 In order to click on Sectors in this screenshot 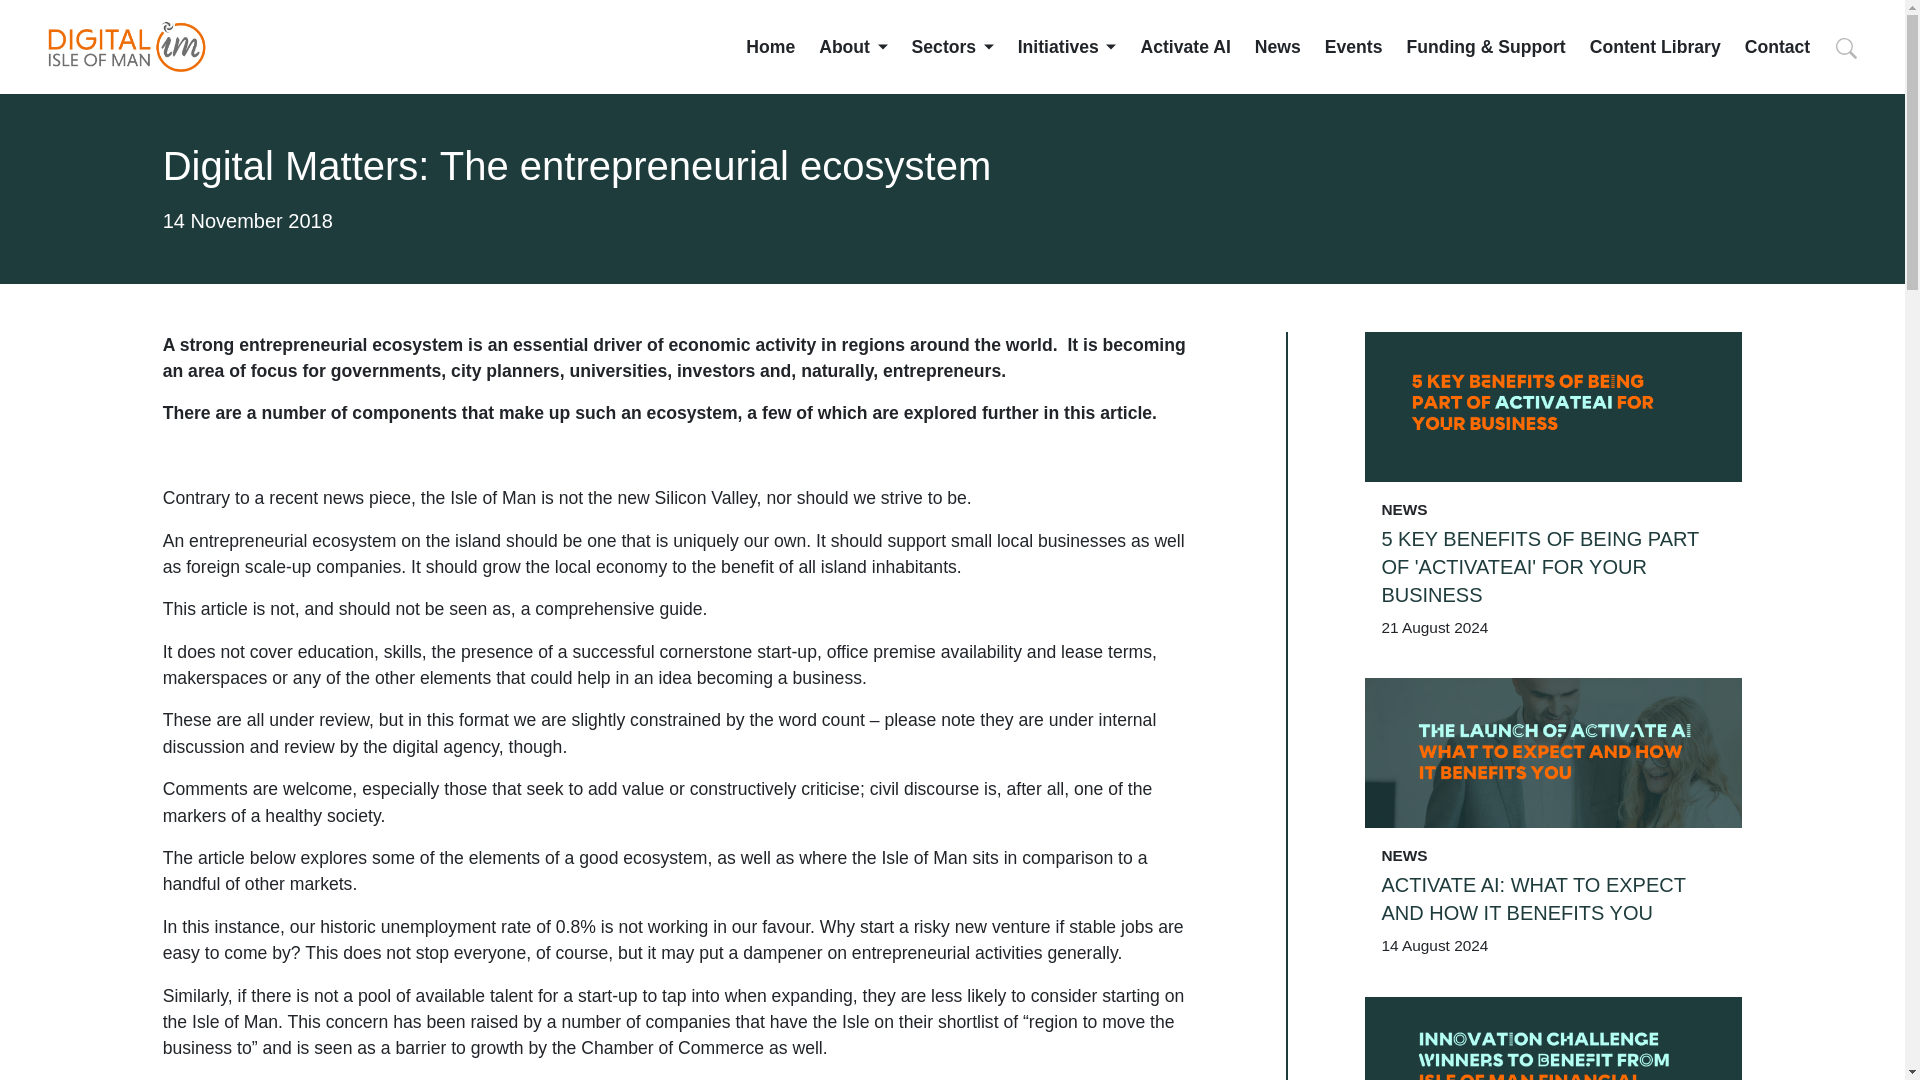, I will do `click(953, 46)`.